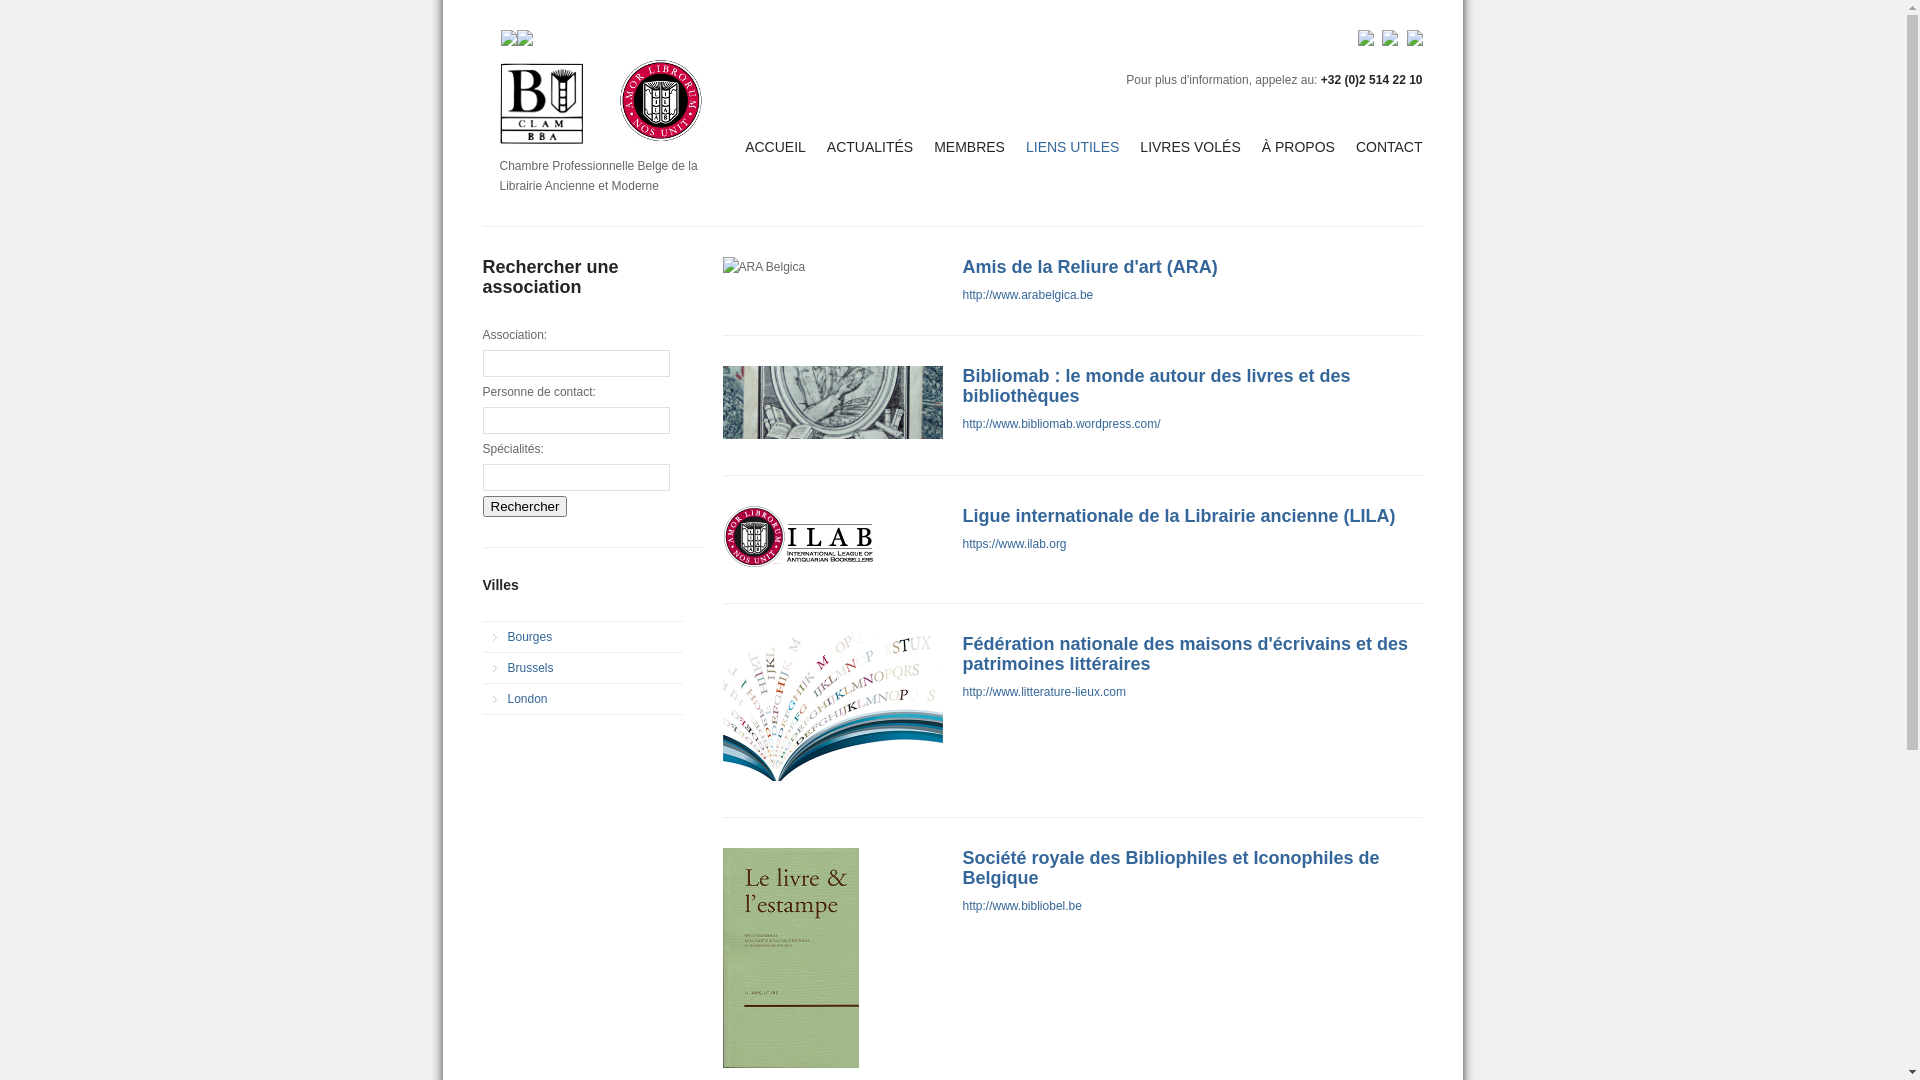  What do you see at coordinates (582, 637) in the screenshot?
I see `Bourges` at bounding box center [582, 637].